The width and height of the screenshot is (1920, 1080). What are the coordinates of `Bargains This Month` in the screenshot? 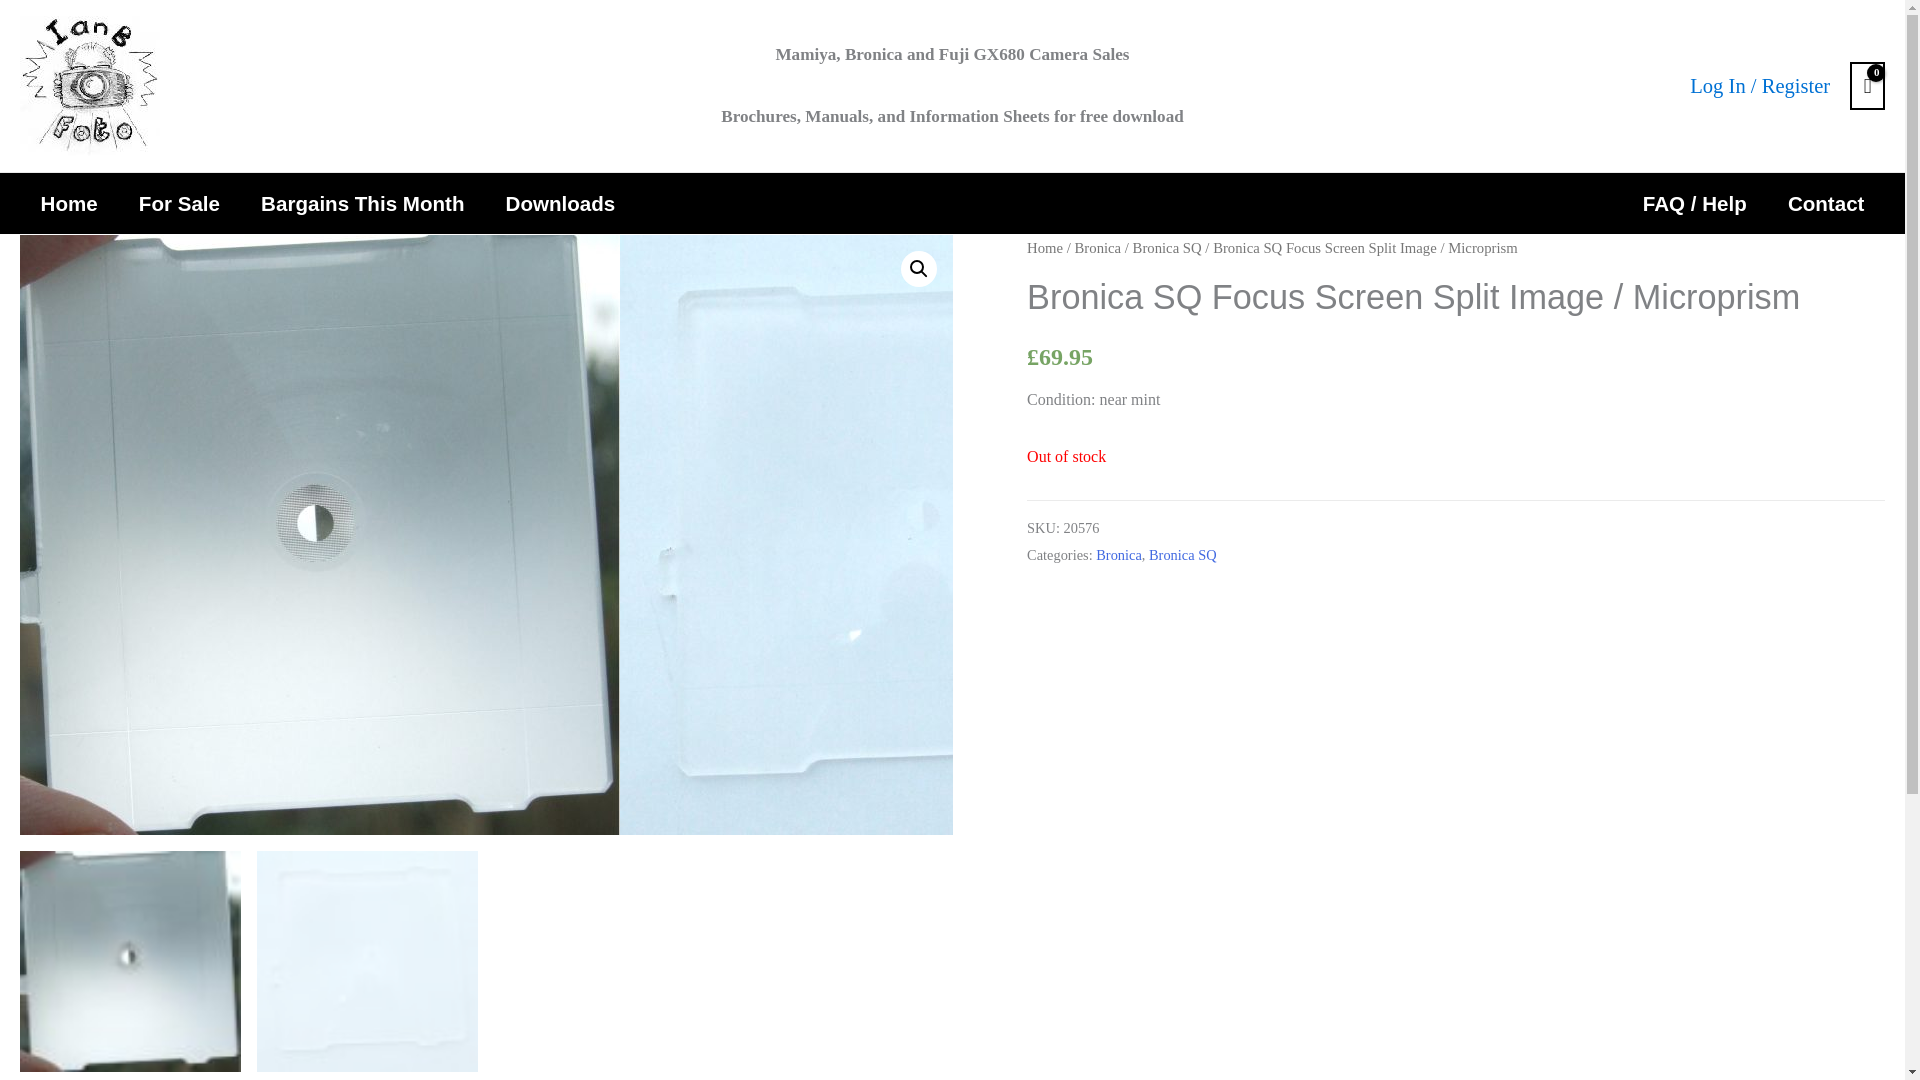 It's located at (363, 203).